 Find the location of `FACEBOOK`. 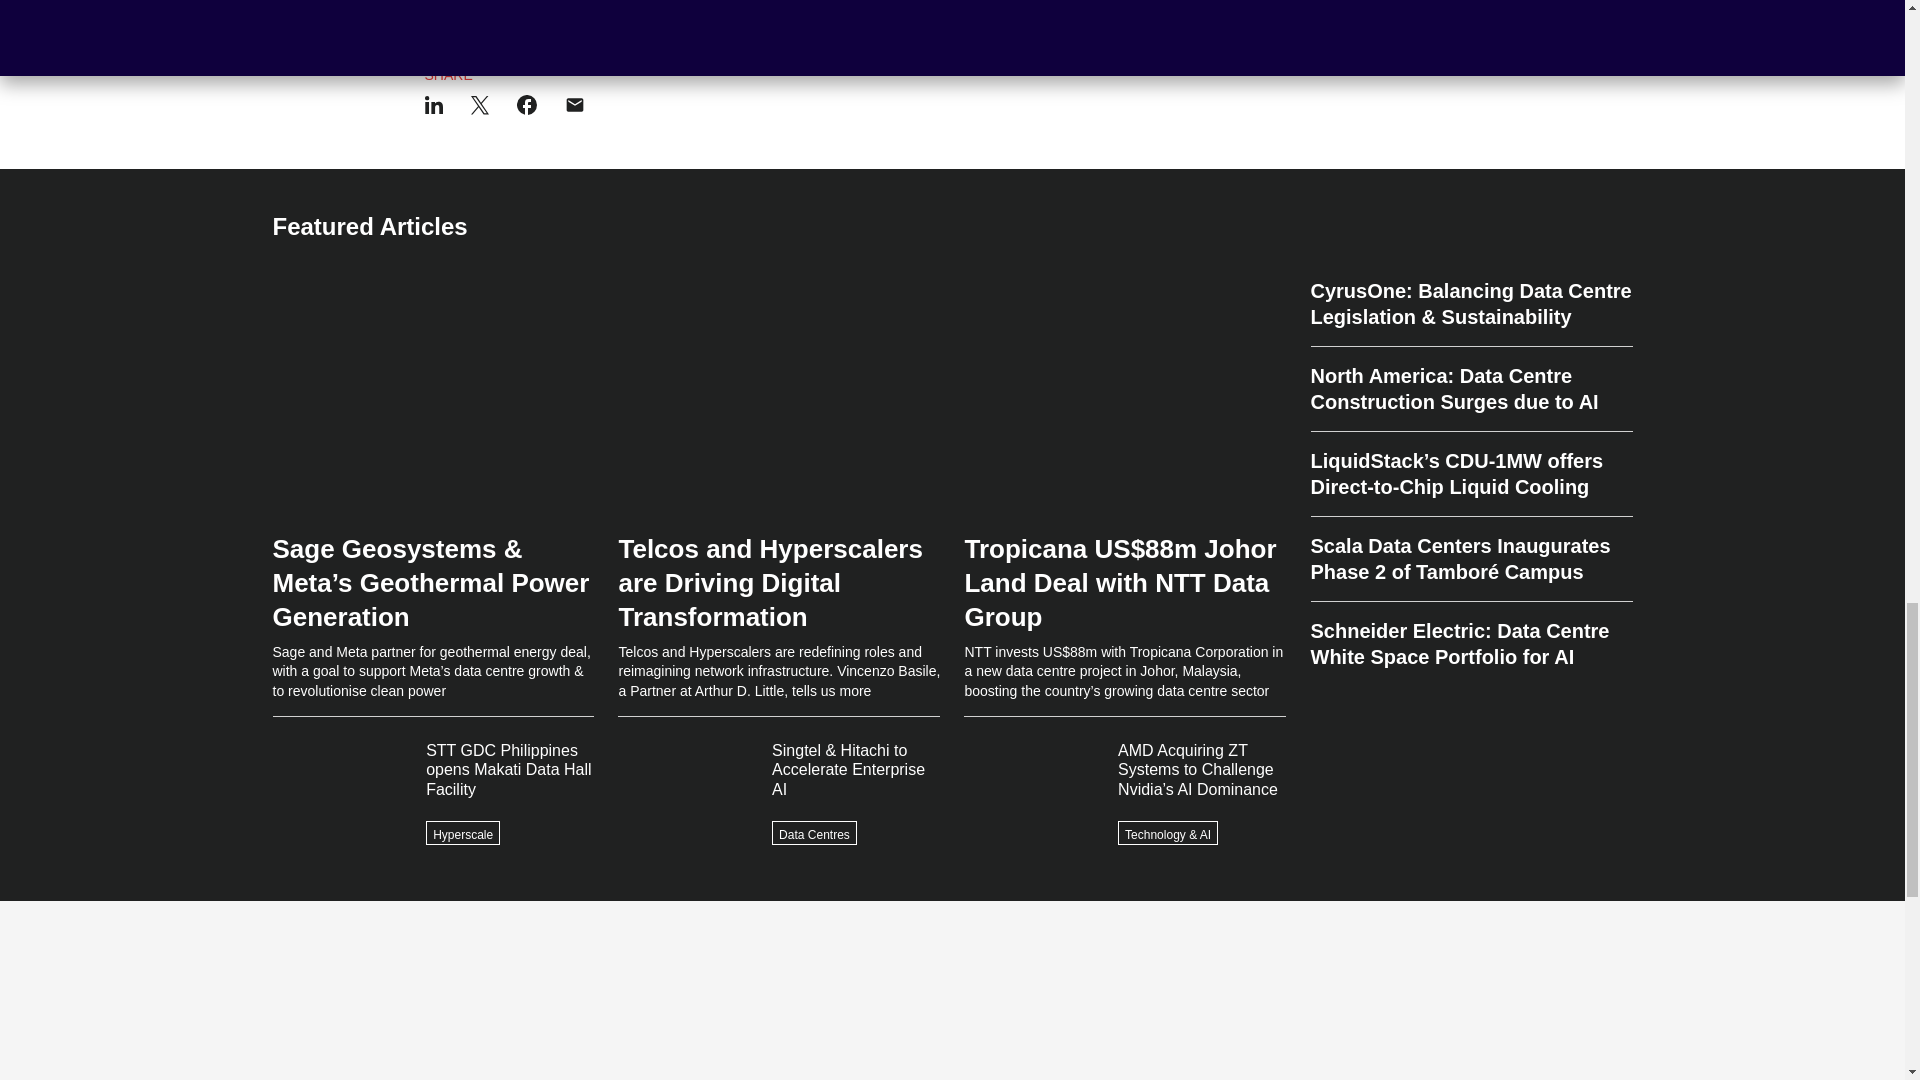

FACEBOOK is located at coordinates (462, 4).